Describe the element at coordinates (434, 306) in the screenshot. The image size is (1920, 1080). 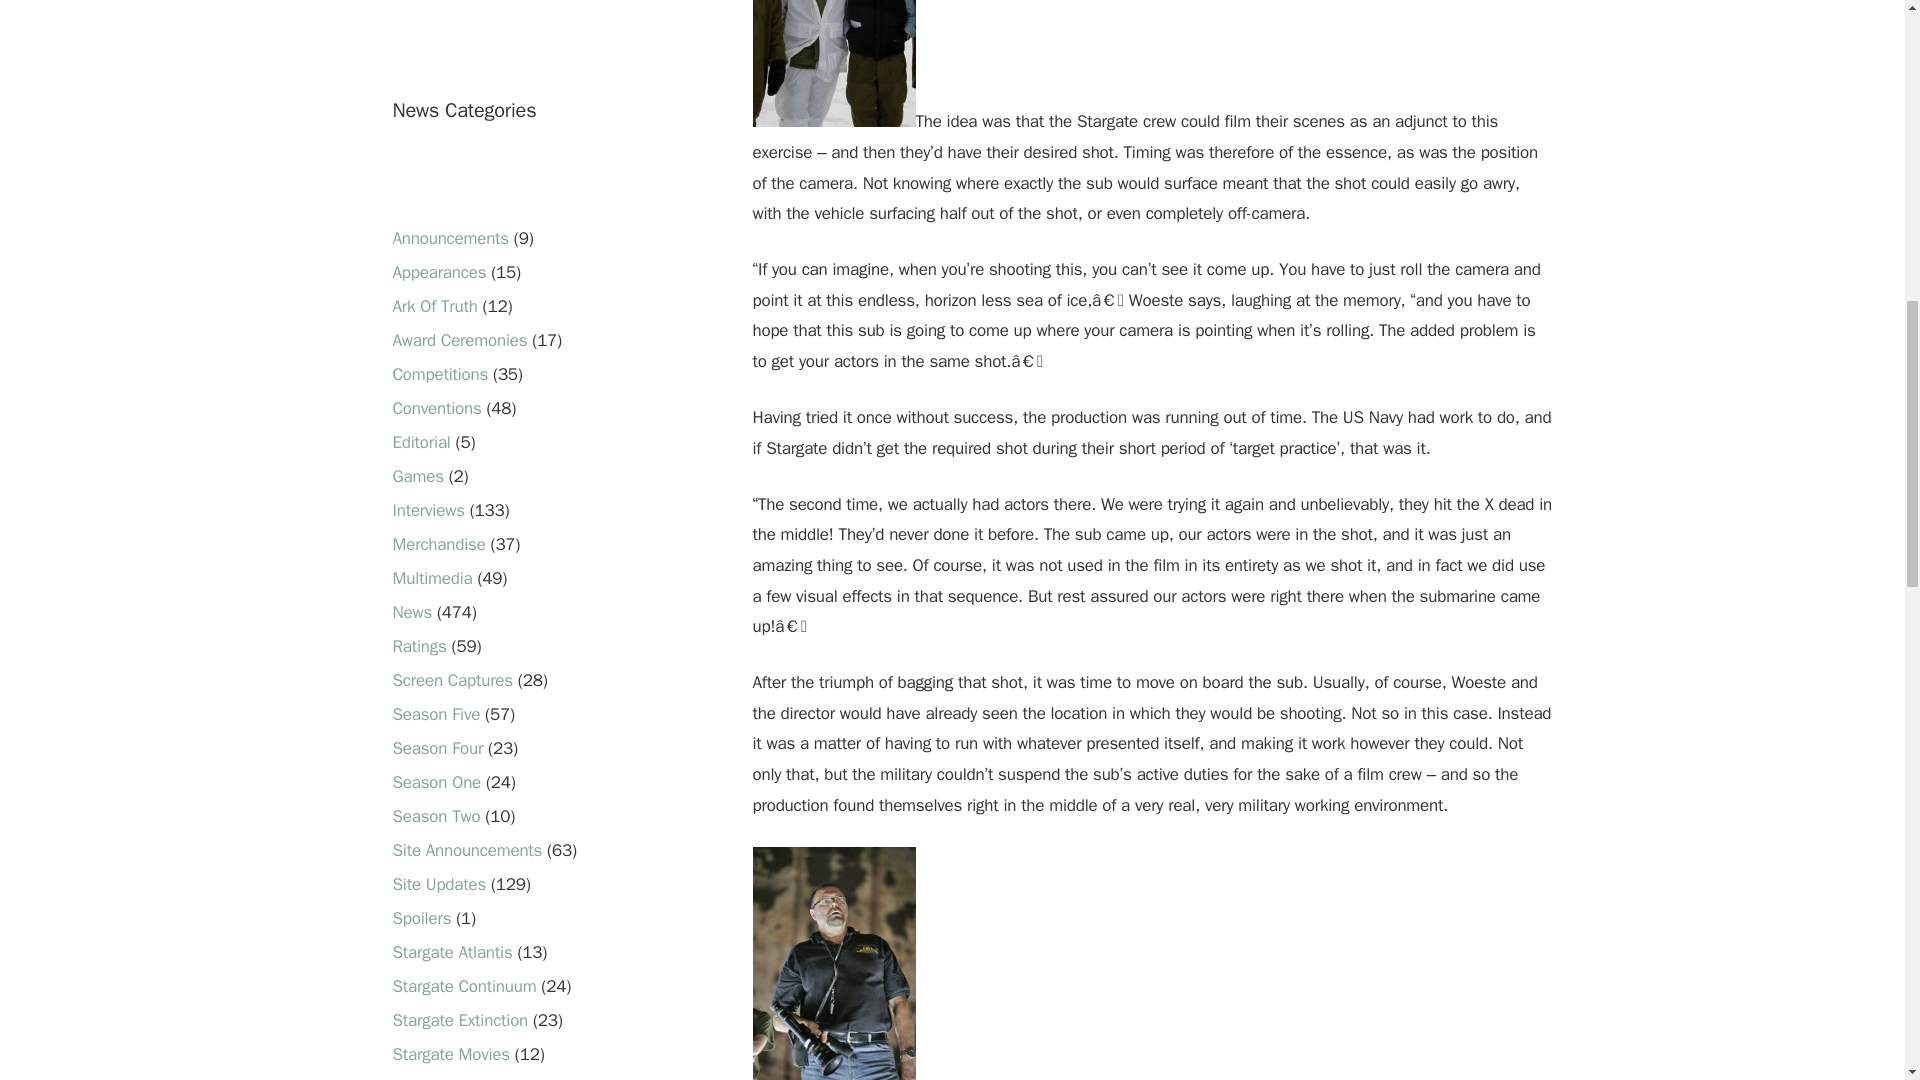
I see `Ark Of Truth` at that location.